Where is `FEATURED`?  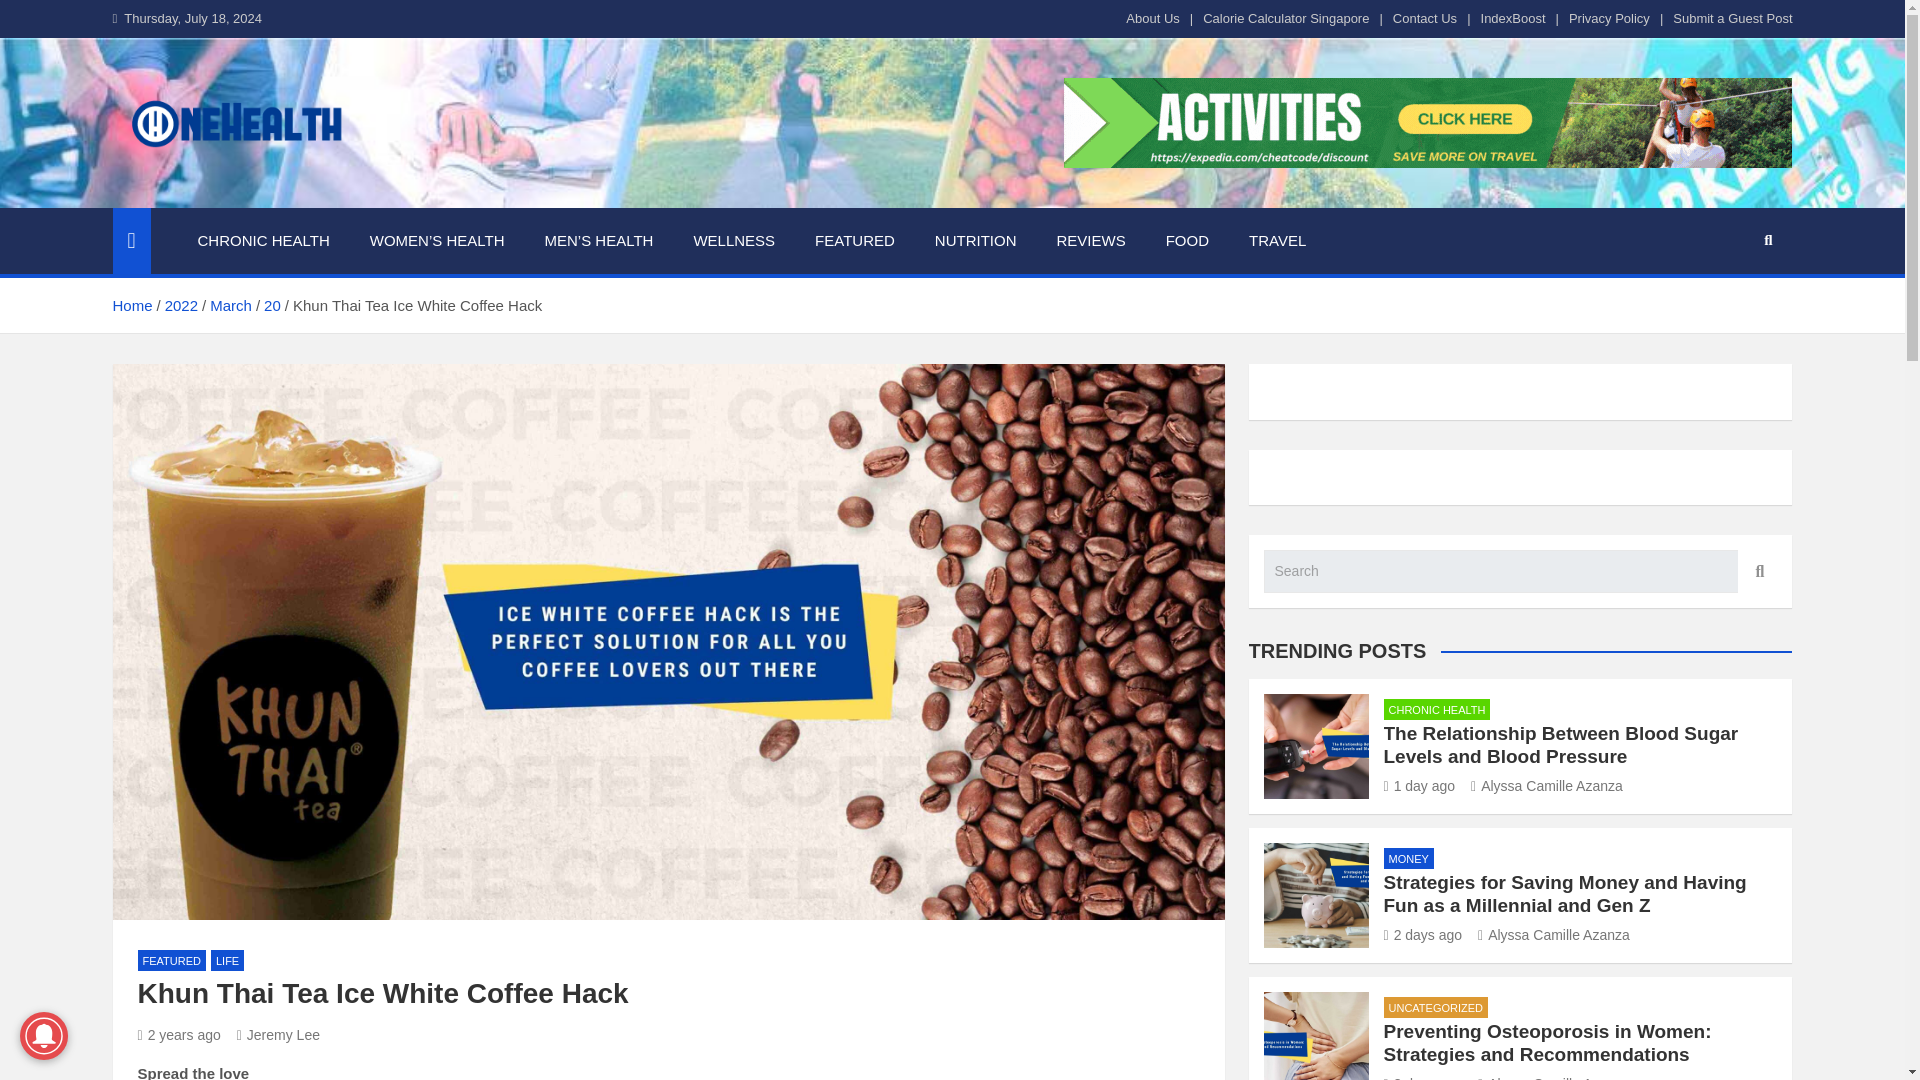 FEATURED is located at coordinates (172, 960).